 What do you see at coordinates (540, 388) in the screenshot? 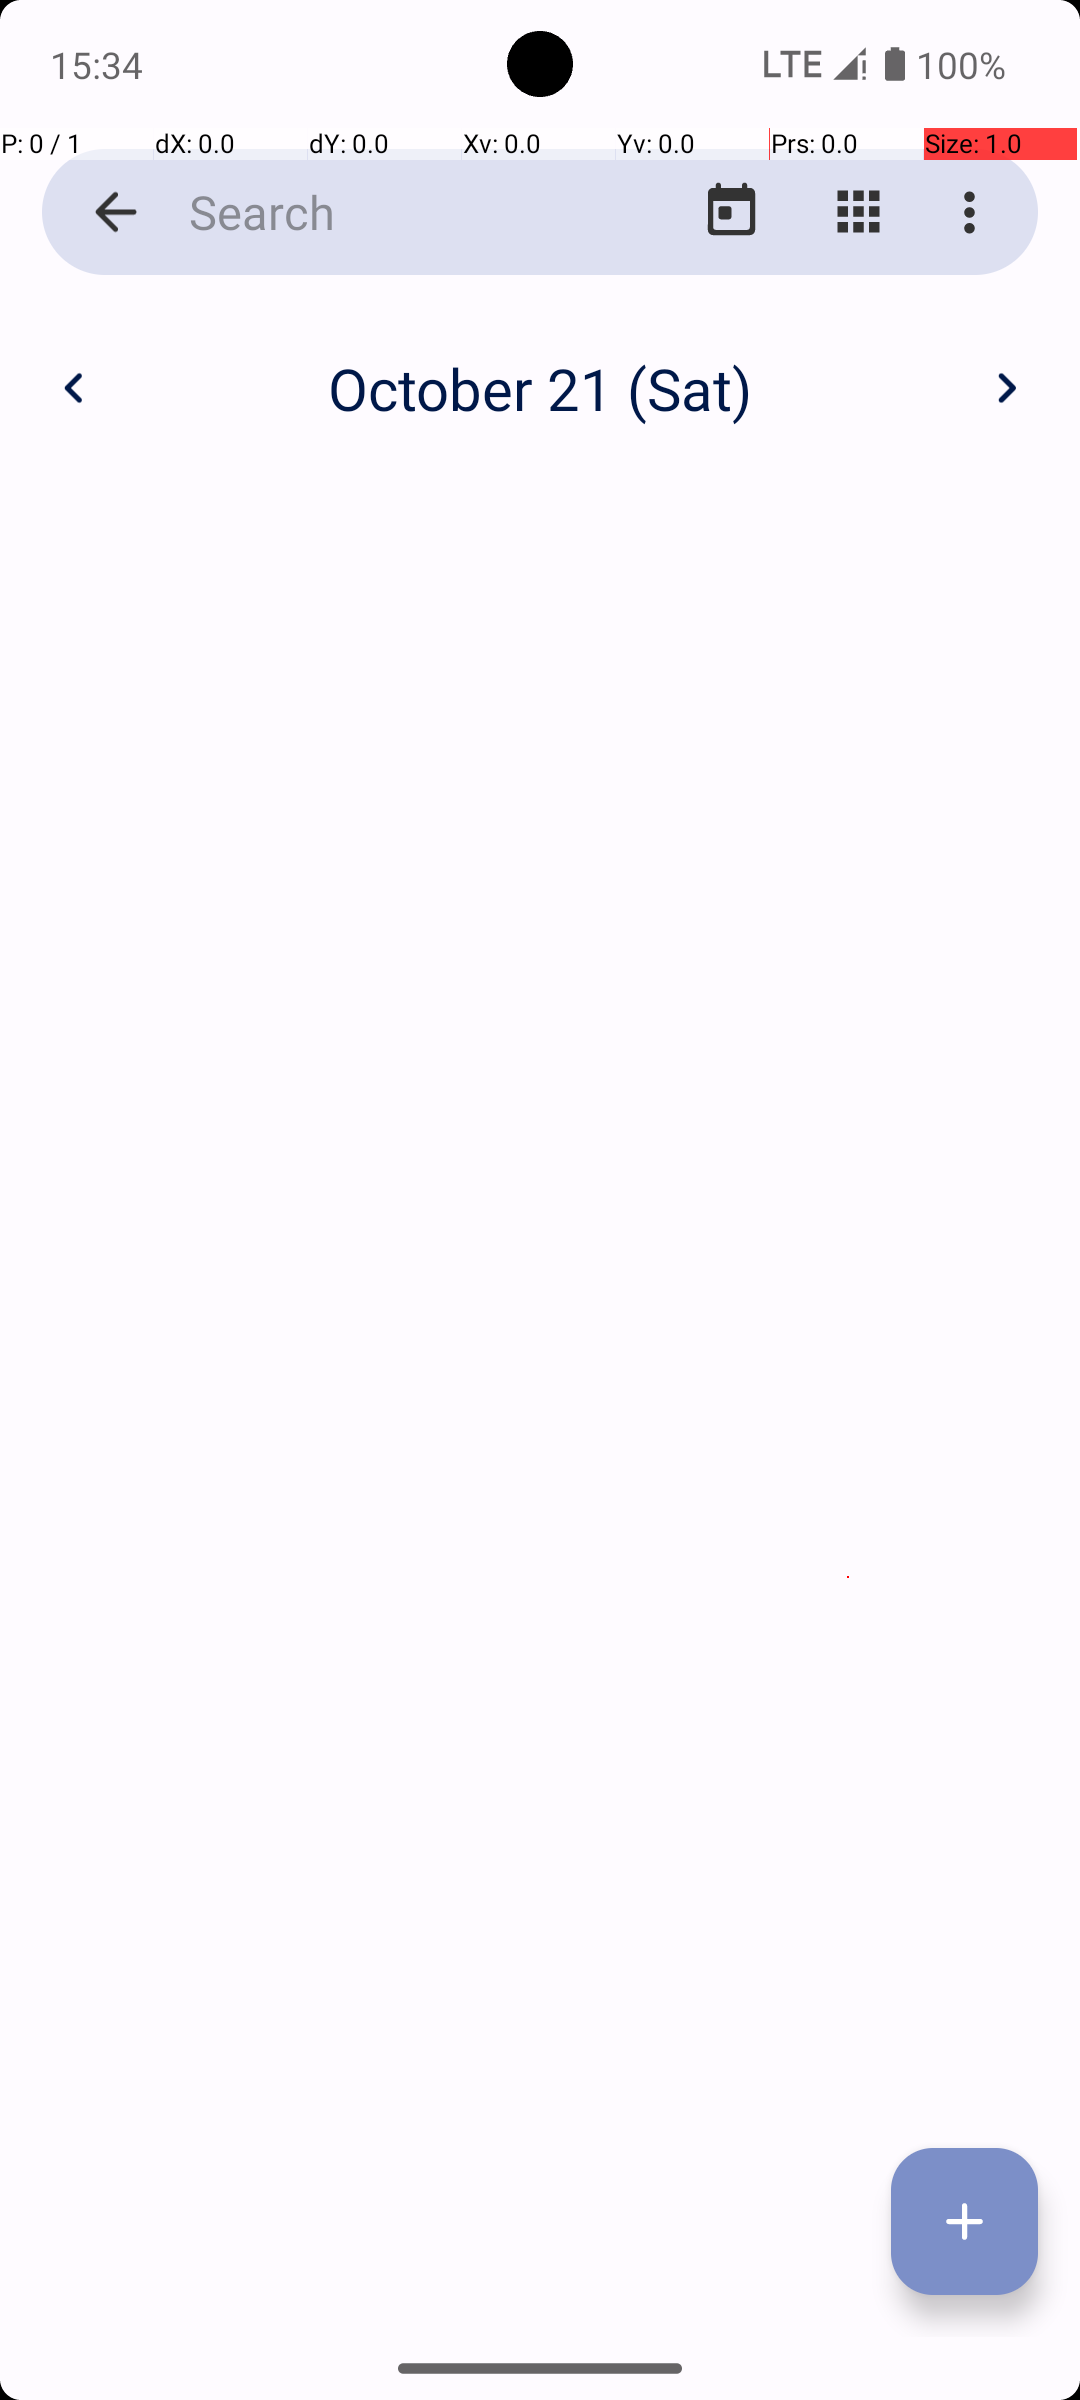
I see `October 21 (Sat)` at bounding box center [540, 388].